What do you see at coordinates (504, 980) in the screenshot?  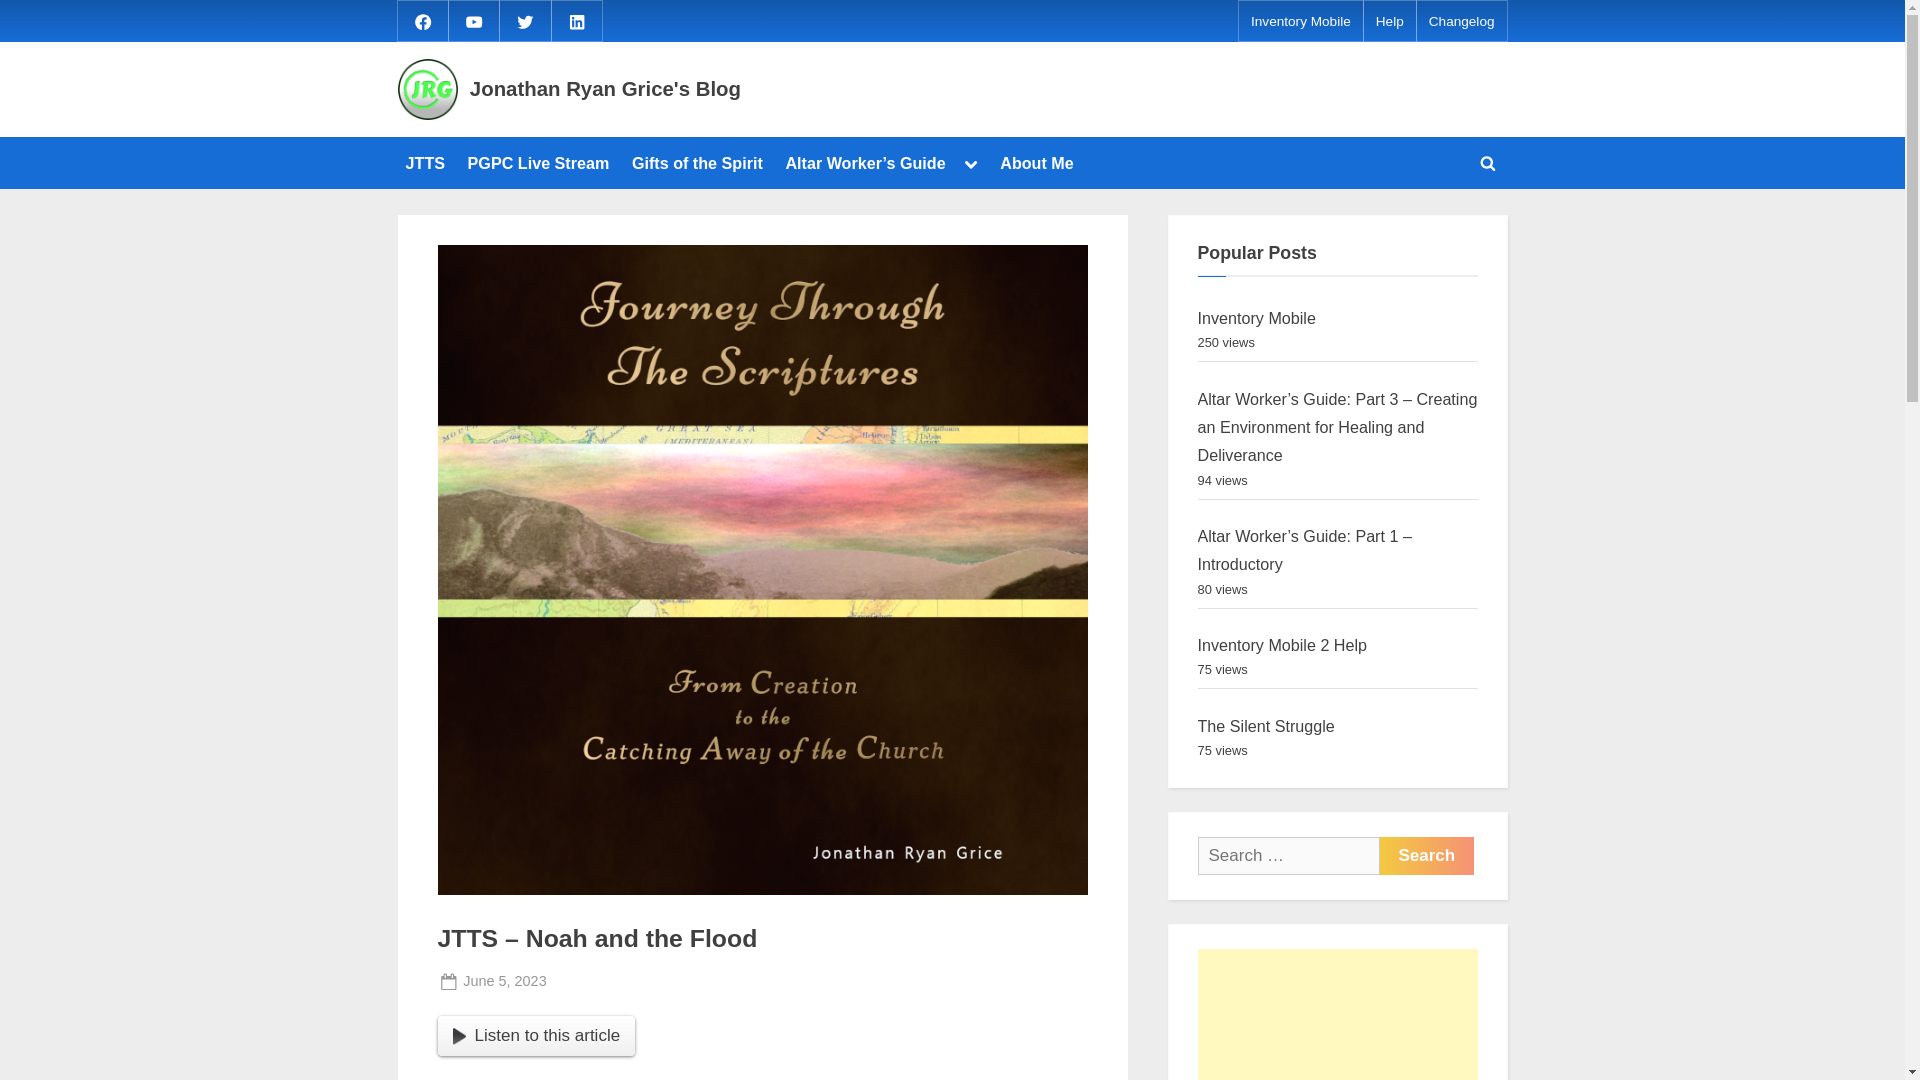 I see `YouTube` at bounding box center [504, 980].